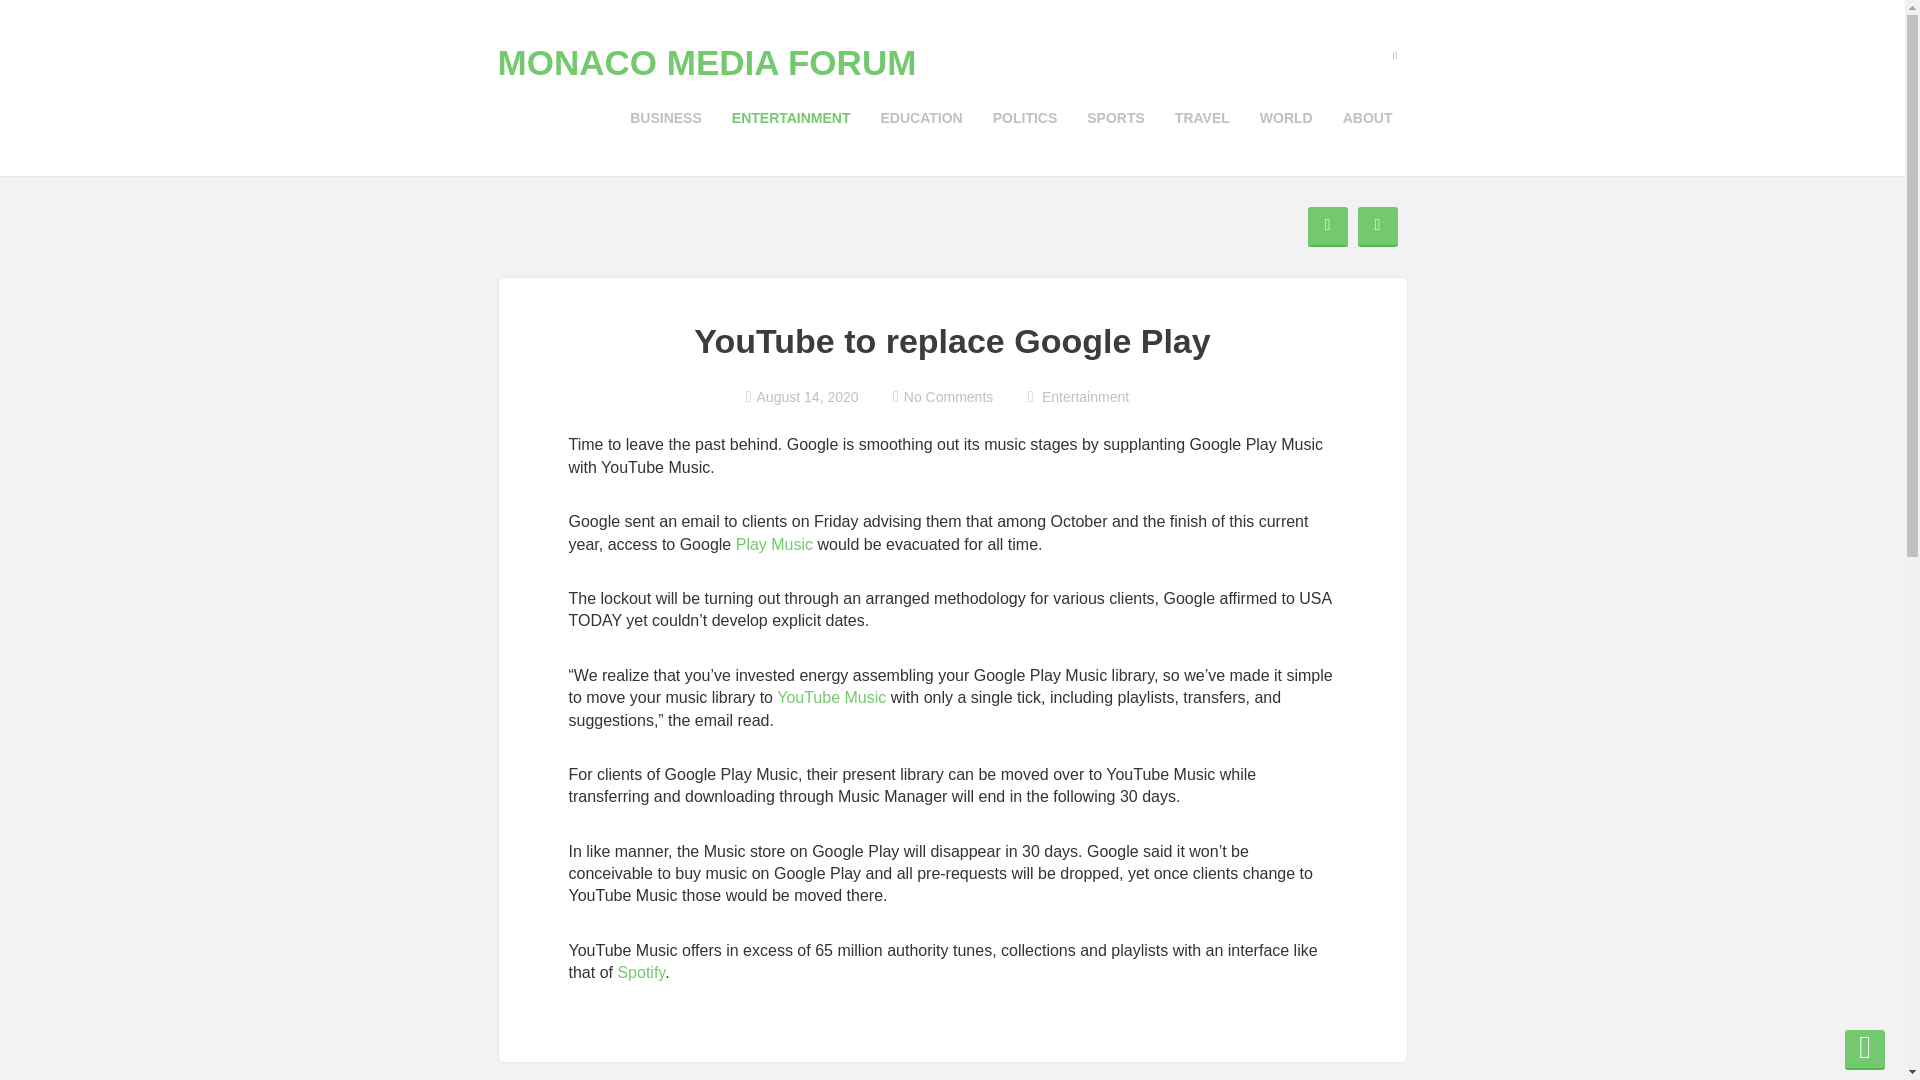 This screenshot has width=1920, height=1080. I want to click on EDUCATION, so click(921, 117).